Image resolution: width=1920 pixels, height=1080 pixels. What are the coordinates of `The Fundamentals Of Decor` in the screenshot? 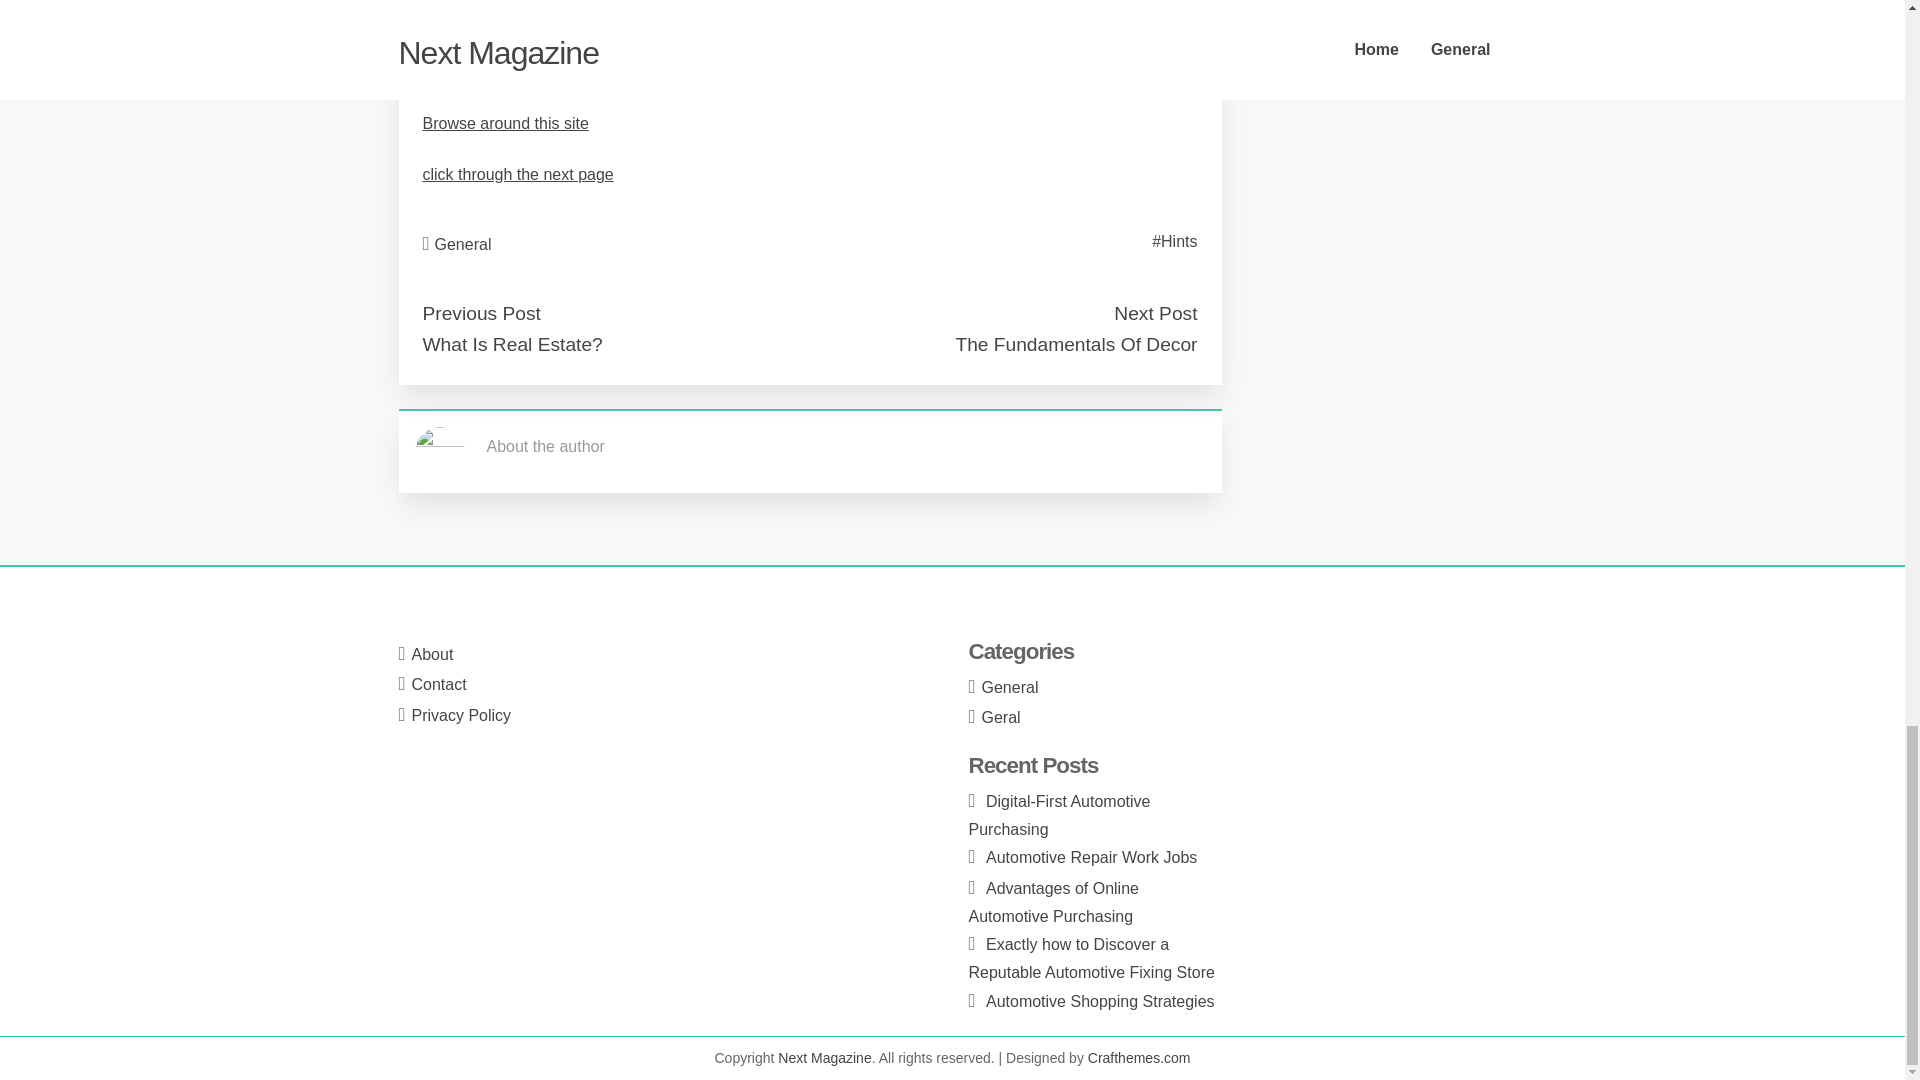 It's located at (1075, 344).